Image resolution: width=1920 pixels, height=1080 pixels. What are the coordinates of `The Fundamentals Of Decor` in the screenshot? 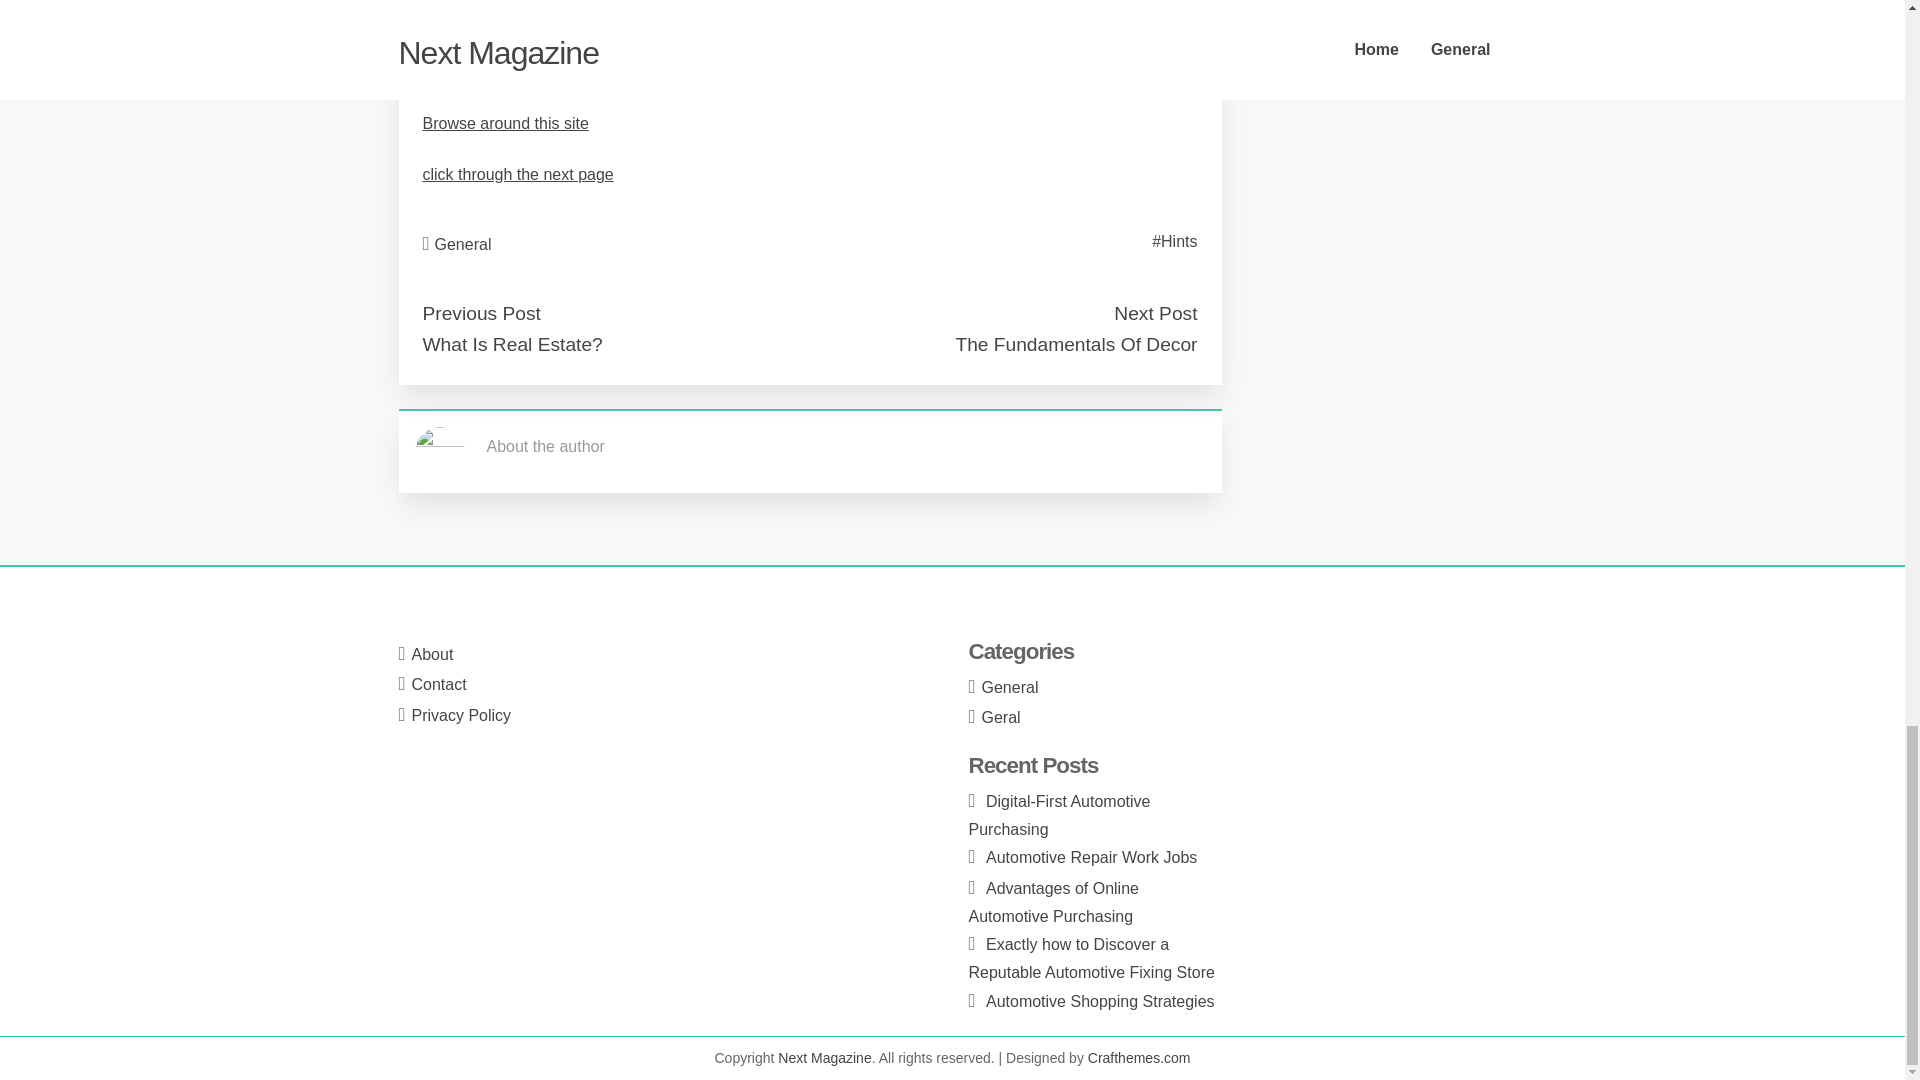 It's located at (1075, 344).